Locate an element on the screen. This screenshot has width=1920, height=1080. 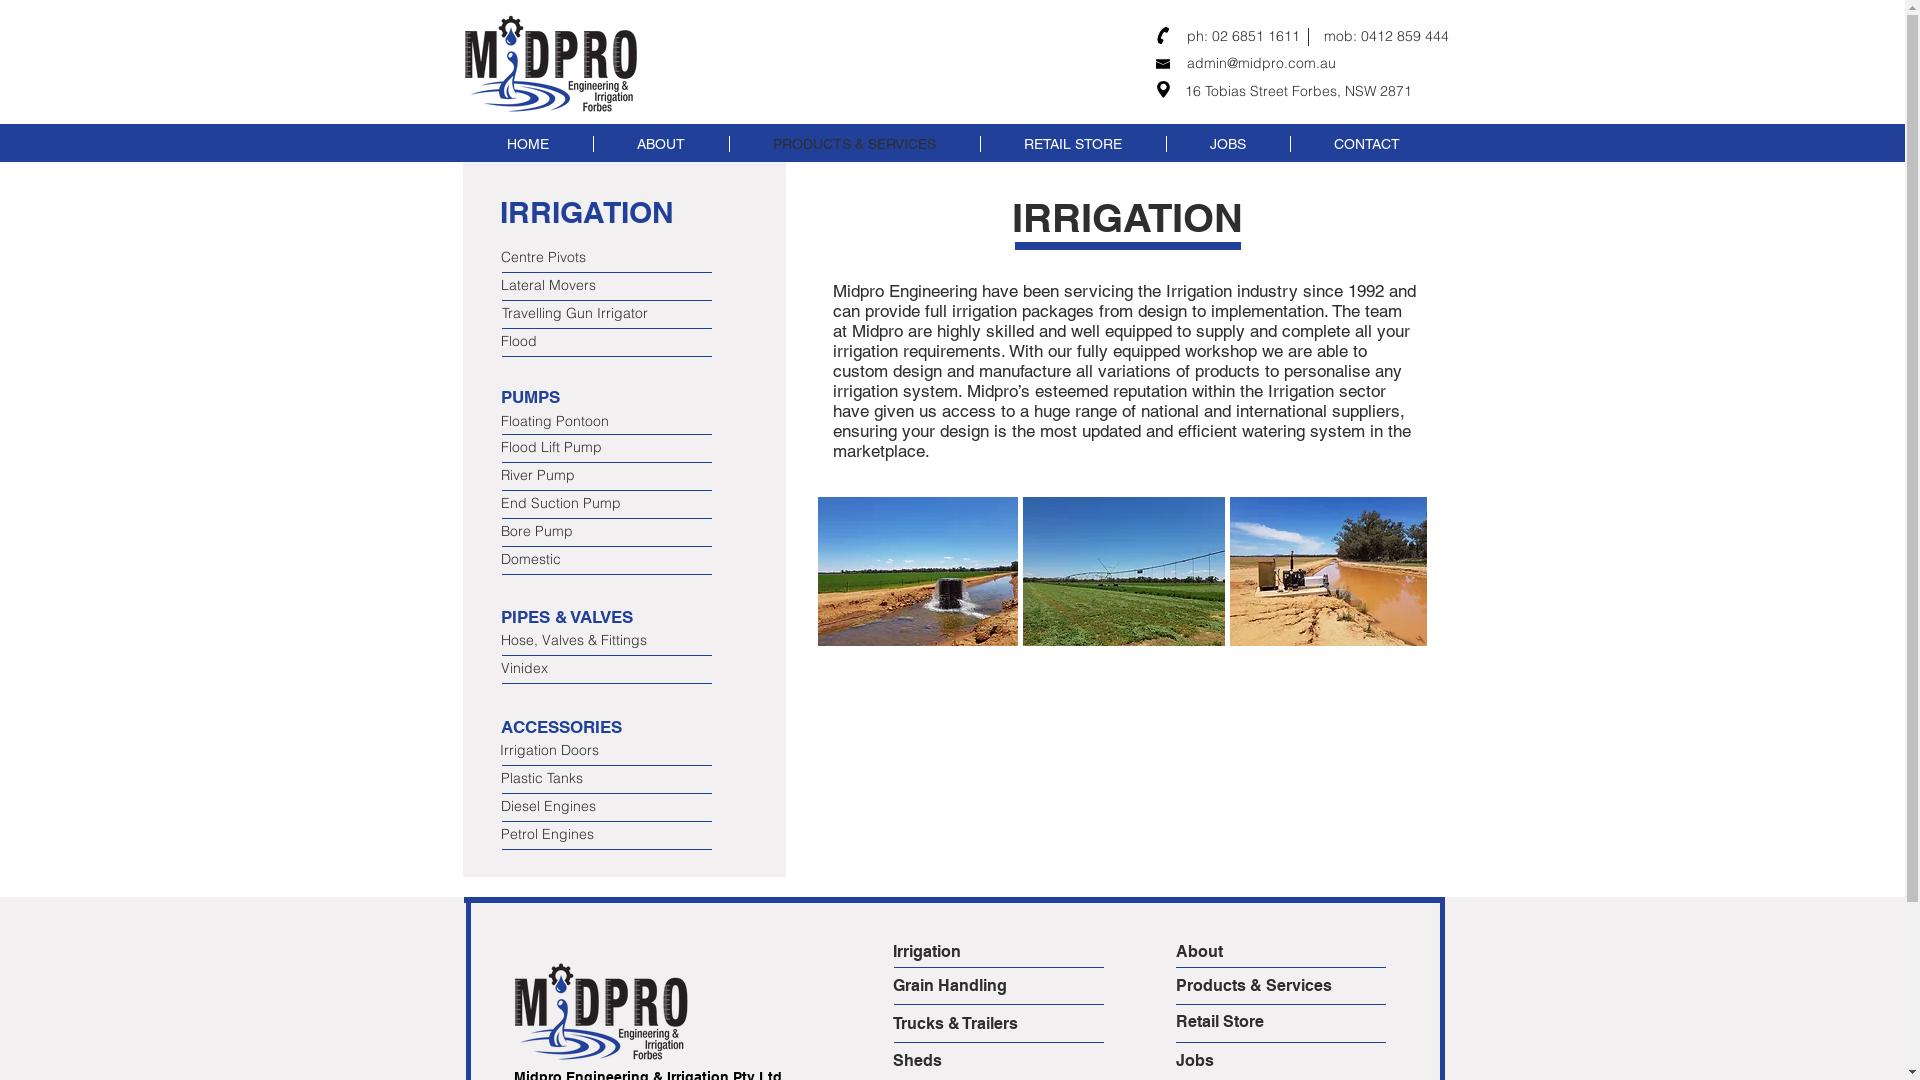
HOME is located at coordinates (528, 144).